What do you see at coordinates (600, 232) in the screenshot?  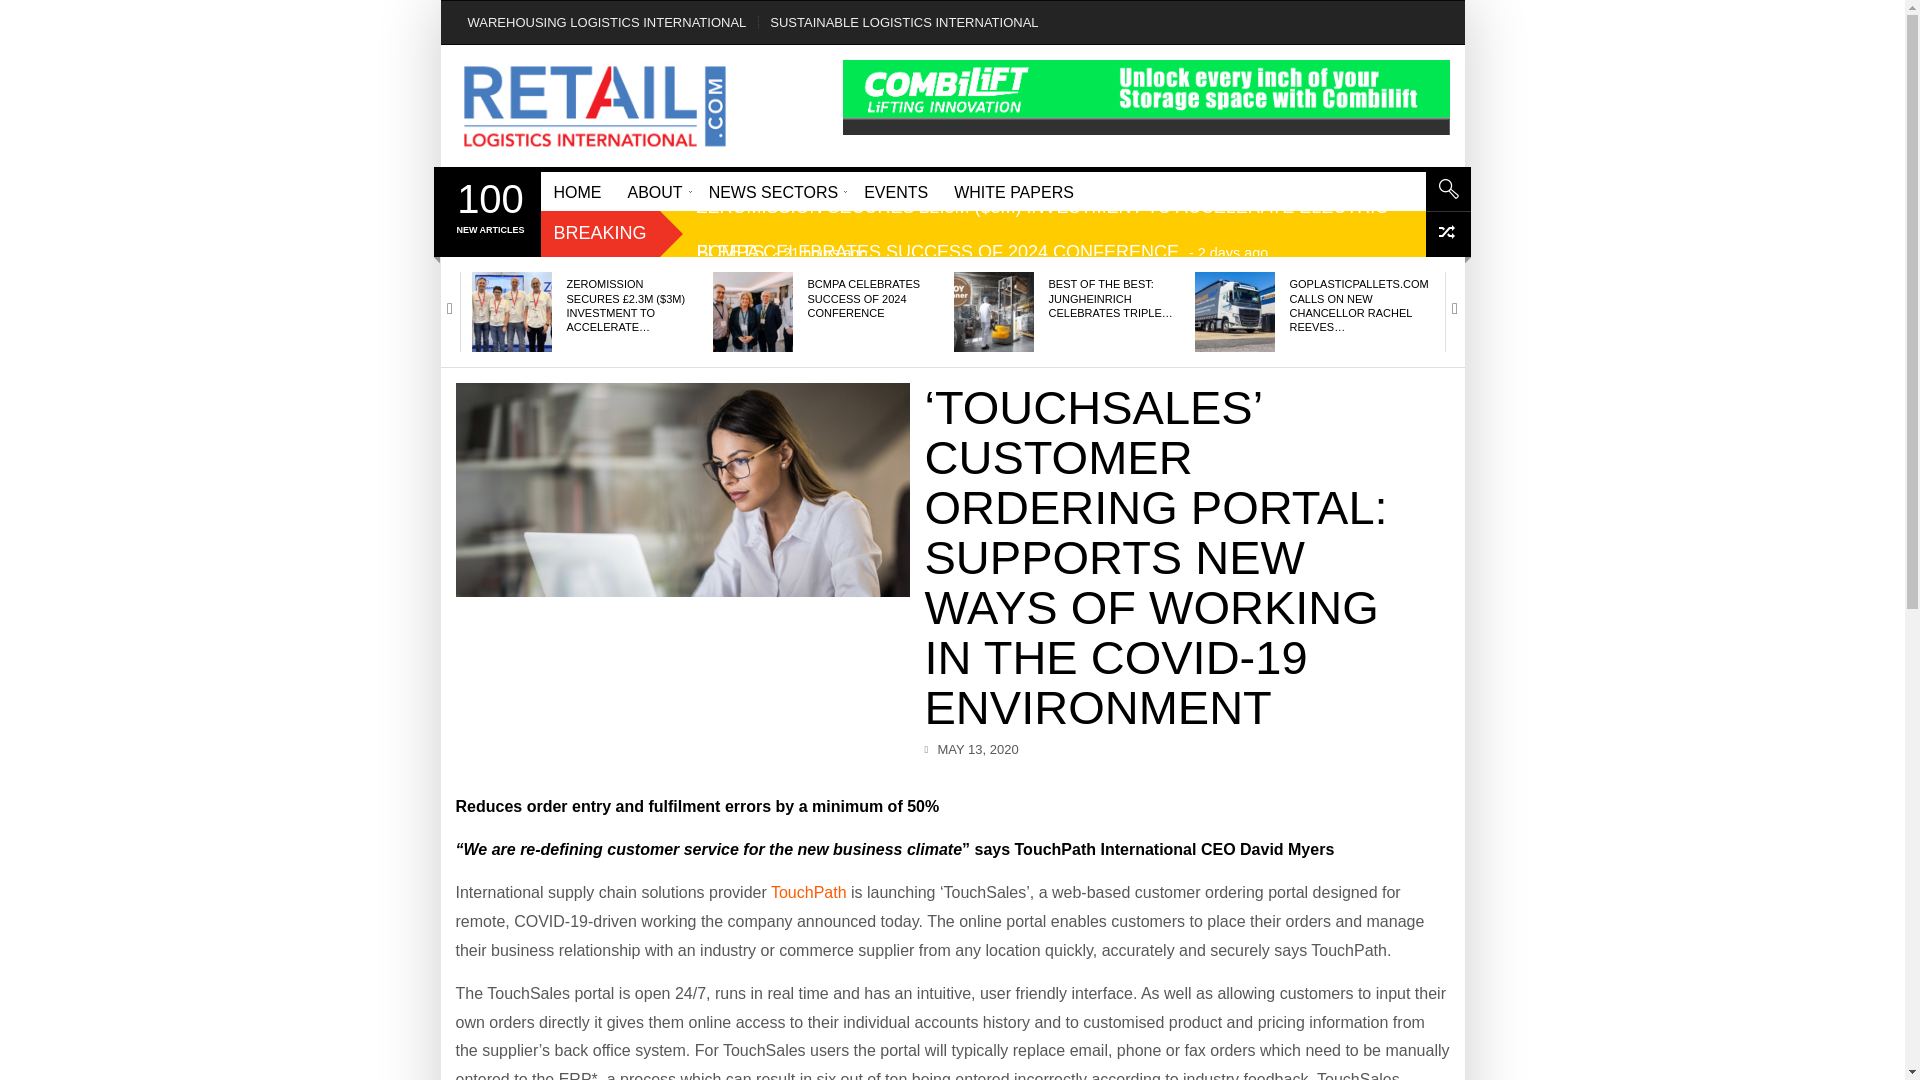 I see `BREAKING` at bounding box center [600, 232].